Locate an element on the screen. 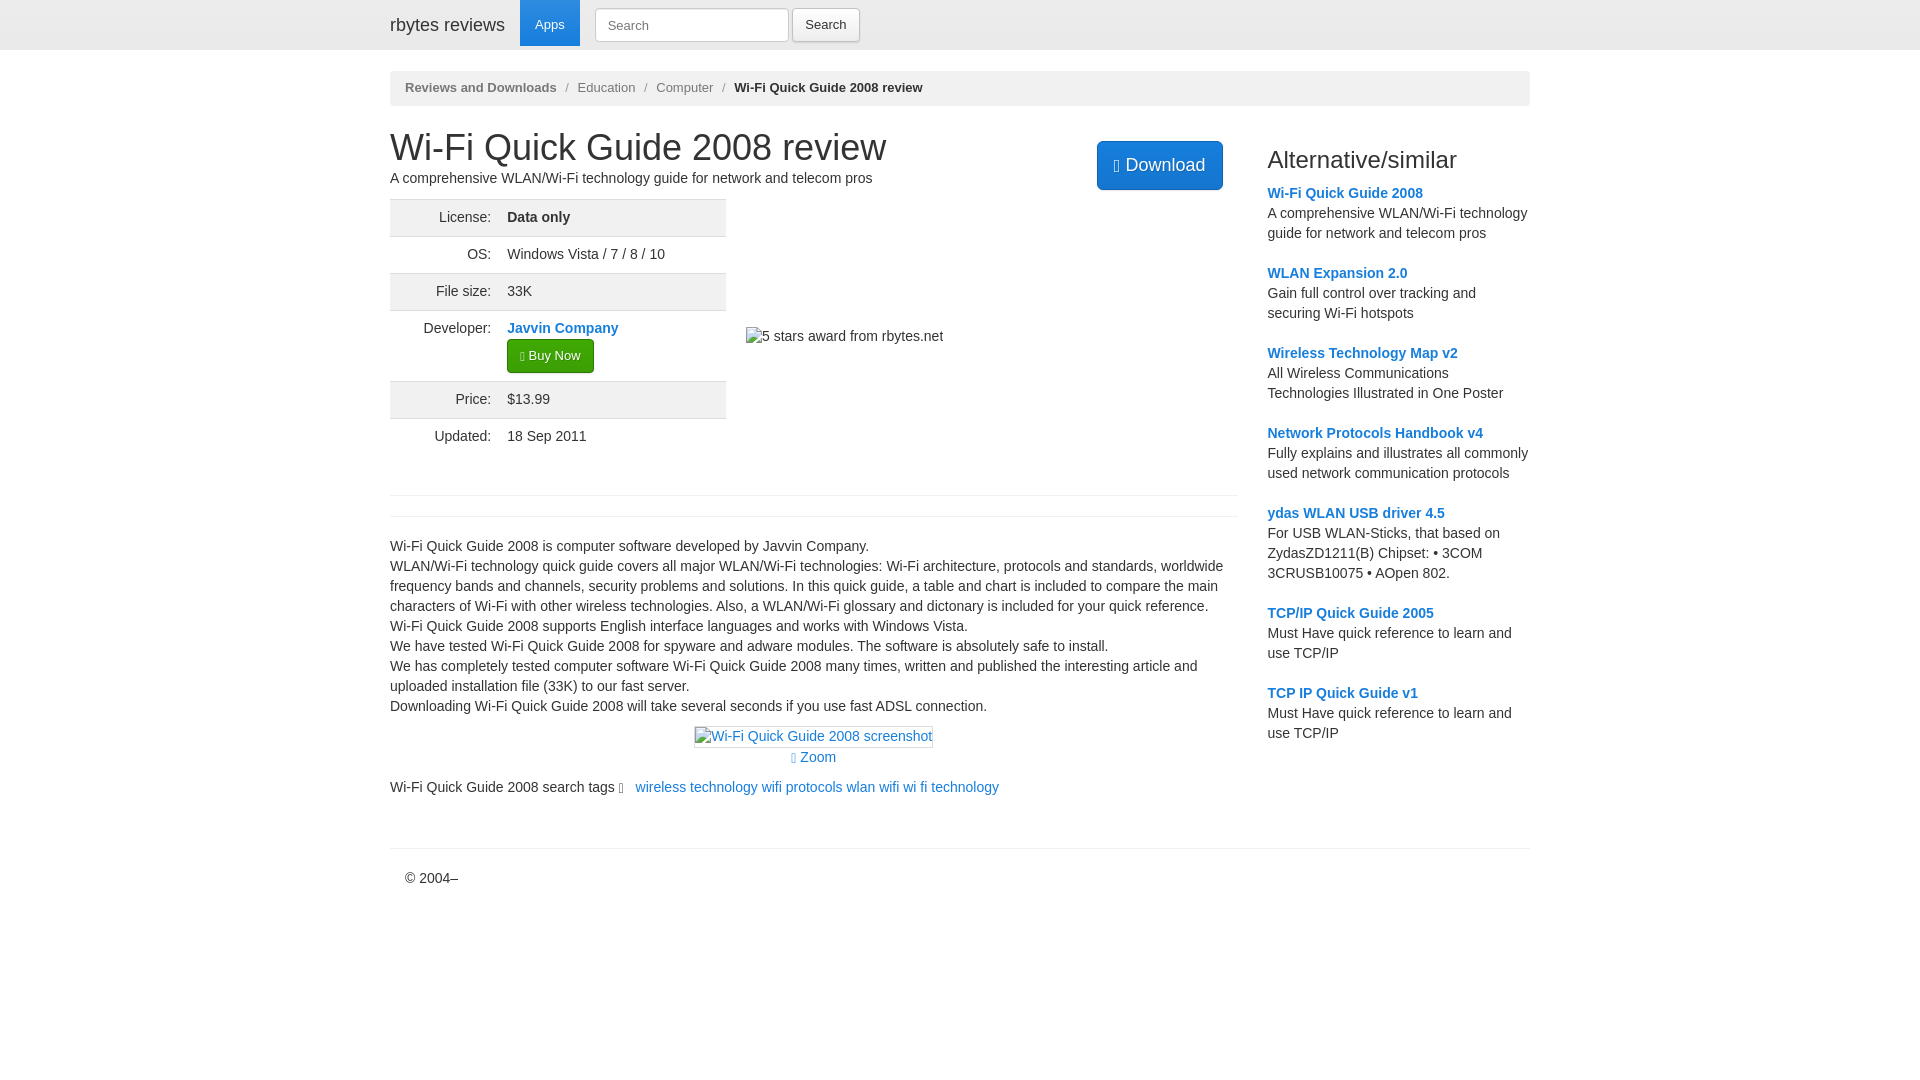  rbytes reviews is located at coordinates (447, 24).